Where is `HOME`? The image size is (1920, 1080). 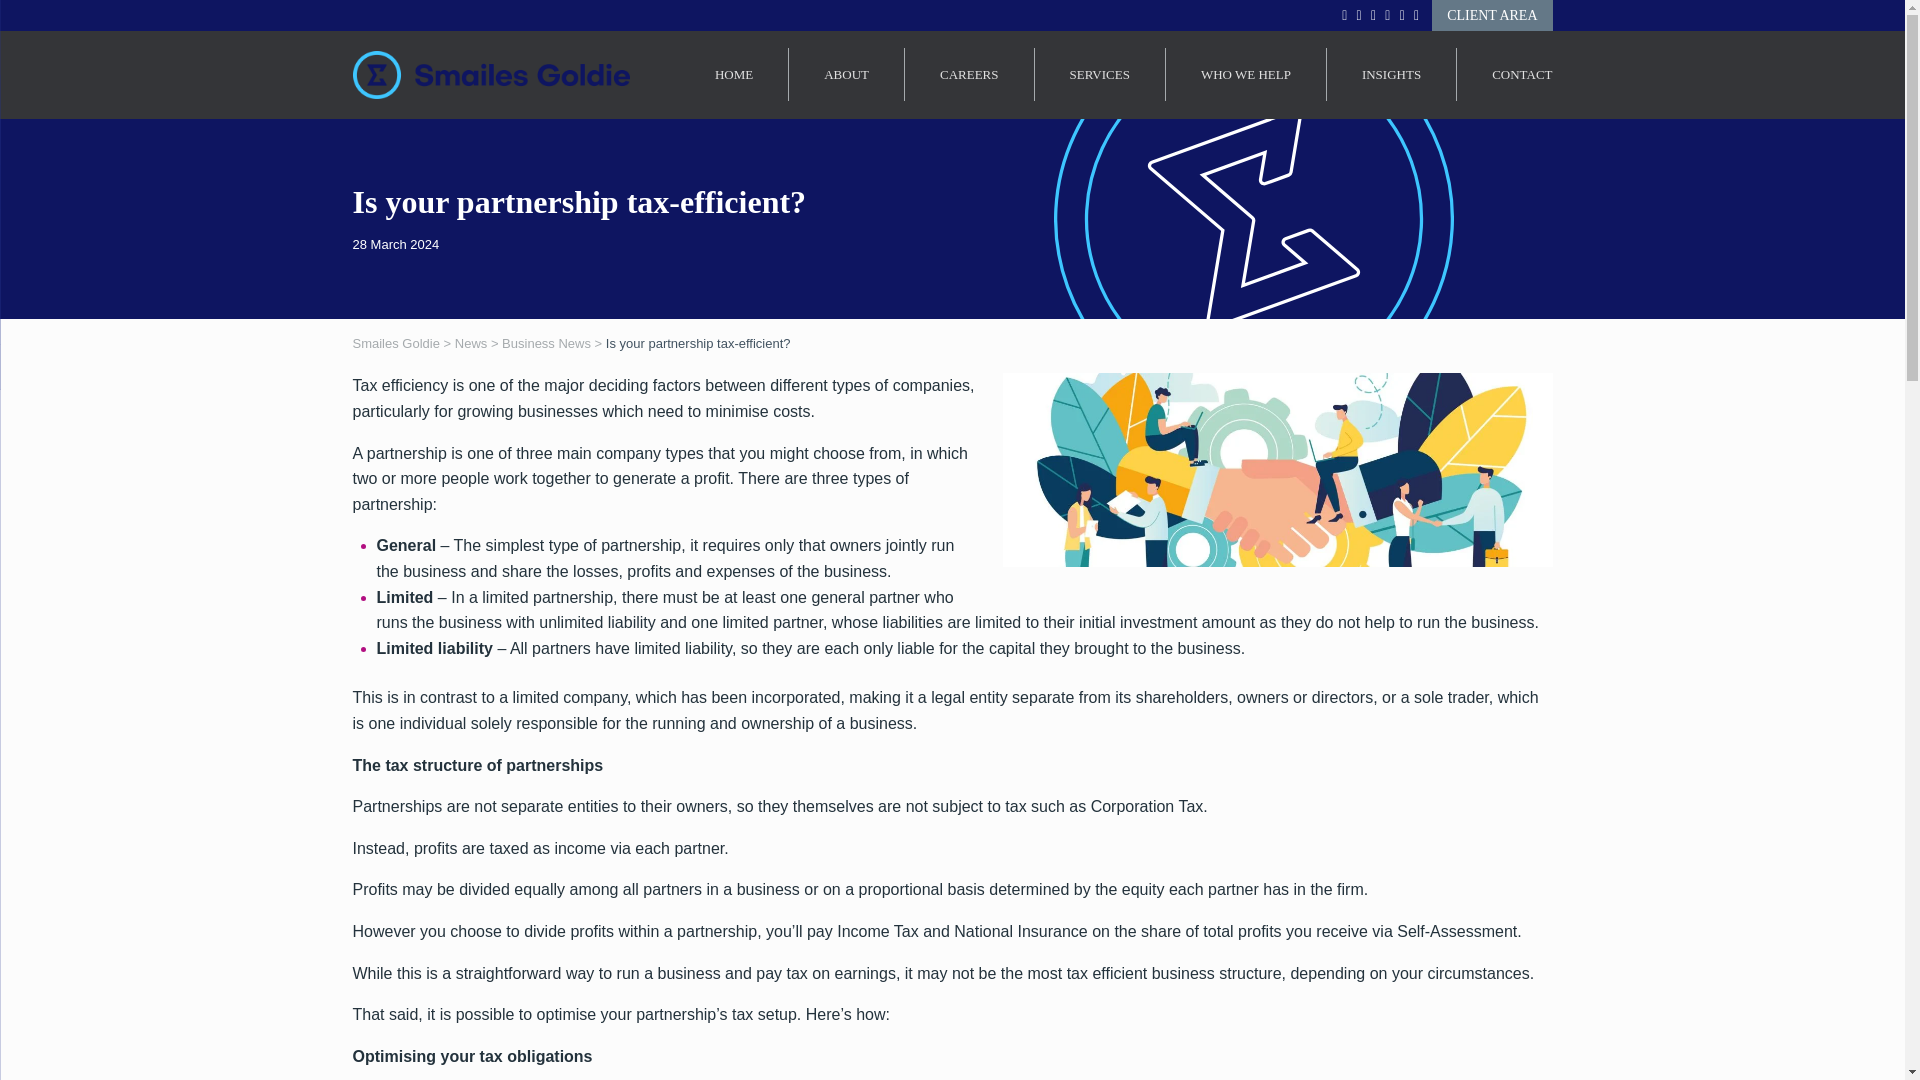 HOME is located at coordinates (733, 74).